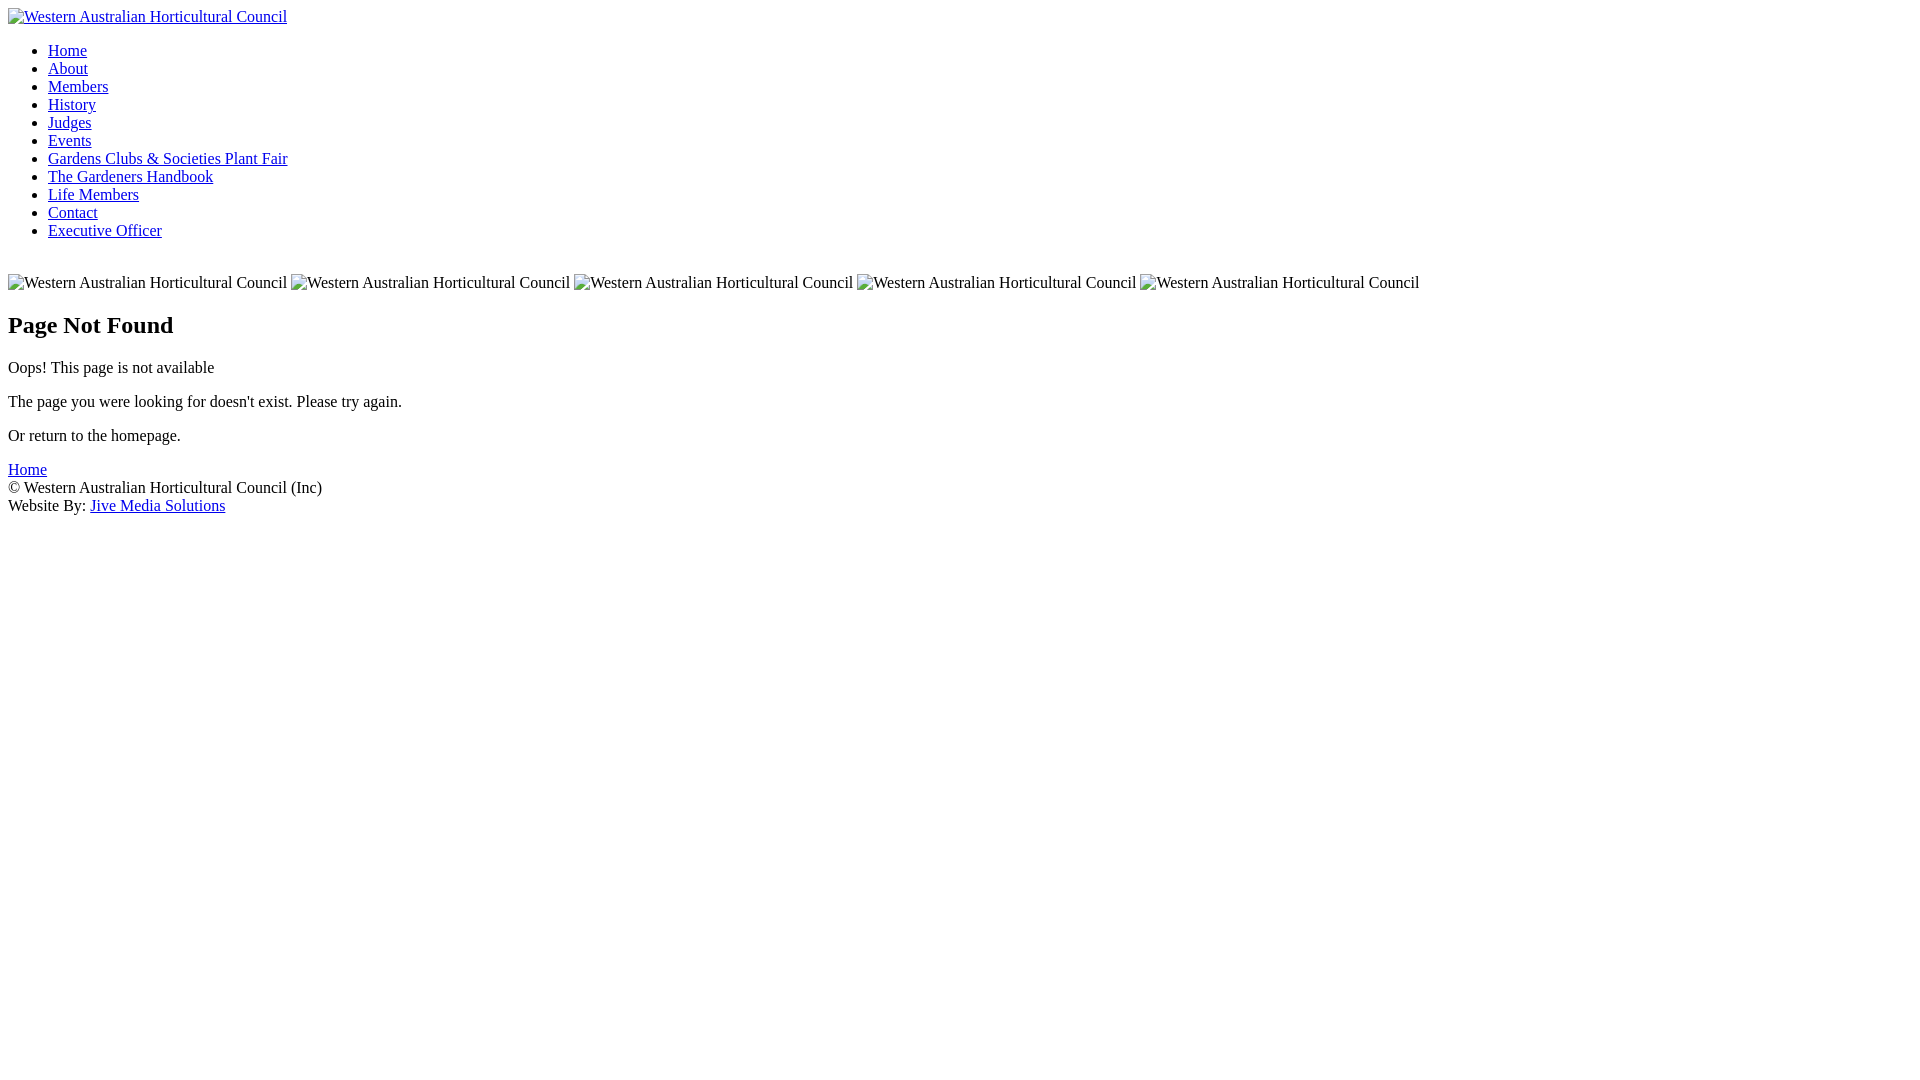 Image resolution: width=1920 pixels, height=1080 pixels. What do you see at coordinates (130, 176) in the screenshot?
I see `The Gardeners Handbook` at bounding box center [130, 176].